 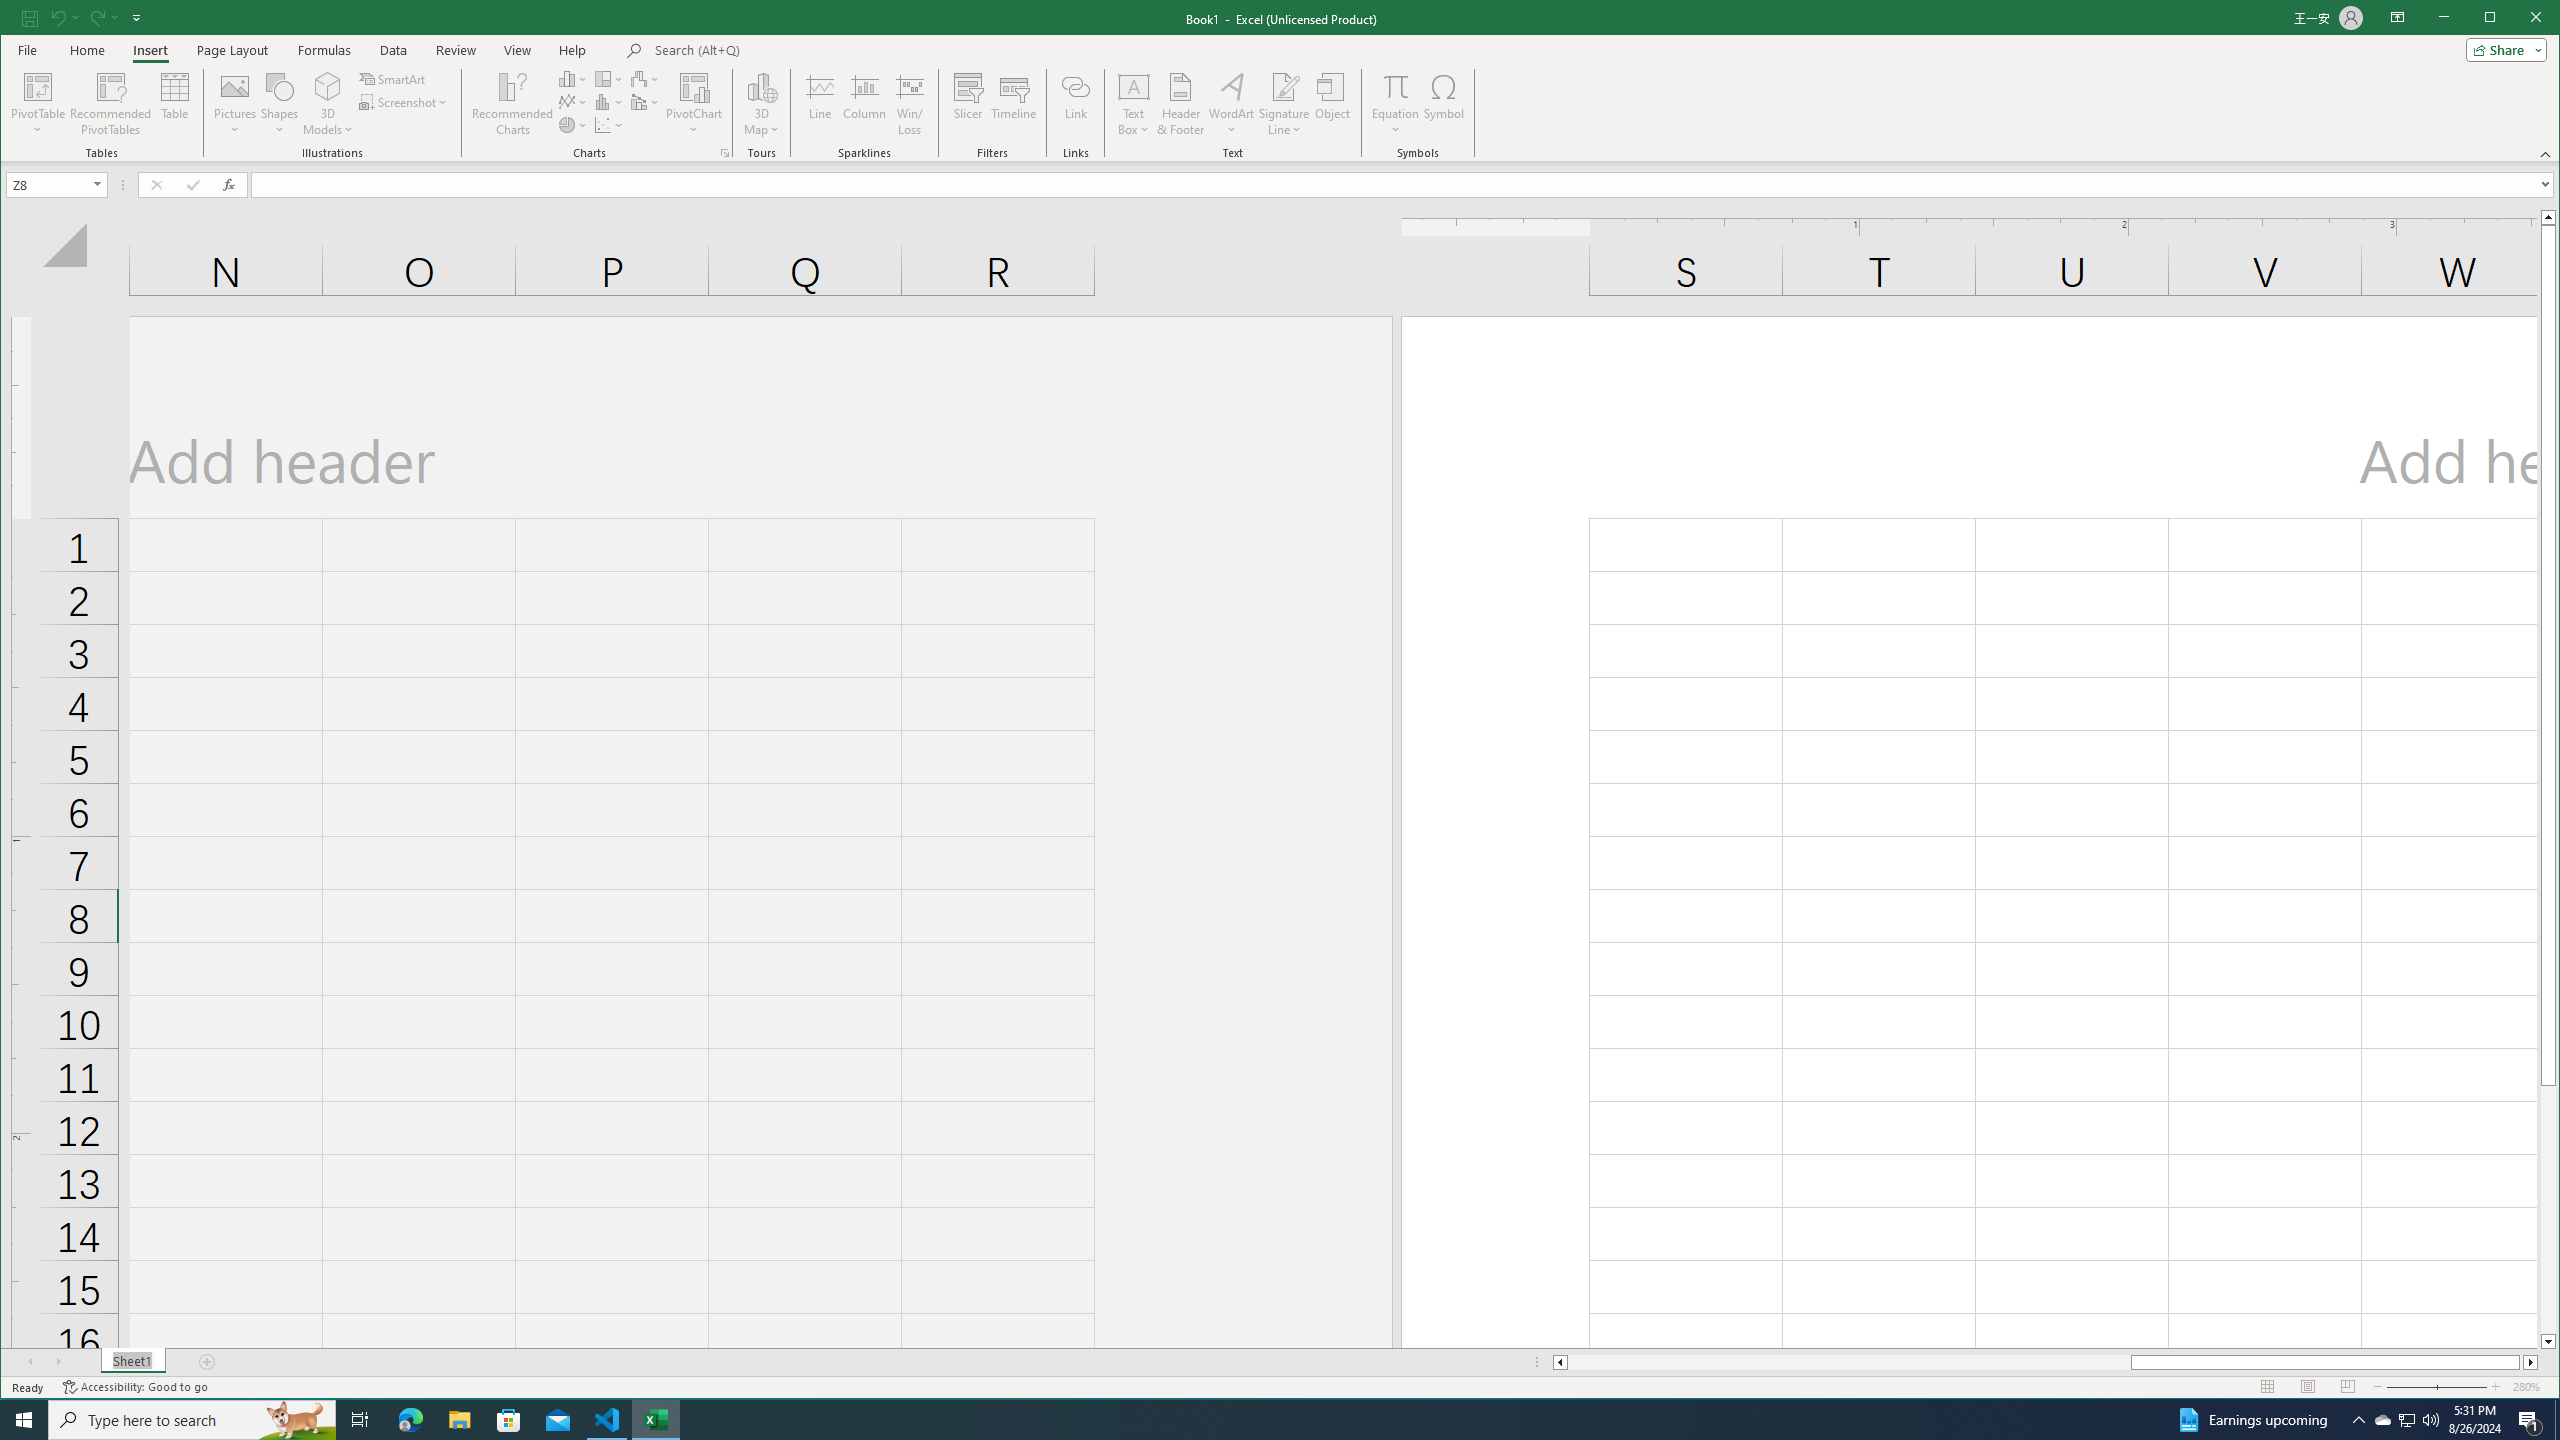 What do you see at coordinates (2406, 1420) in the screenshot?
I see `User Promoted Notification Area` at bounding box center [2406, 1420].